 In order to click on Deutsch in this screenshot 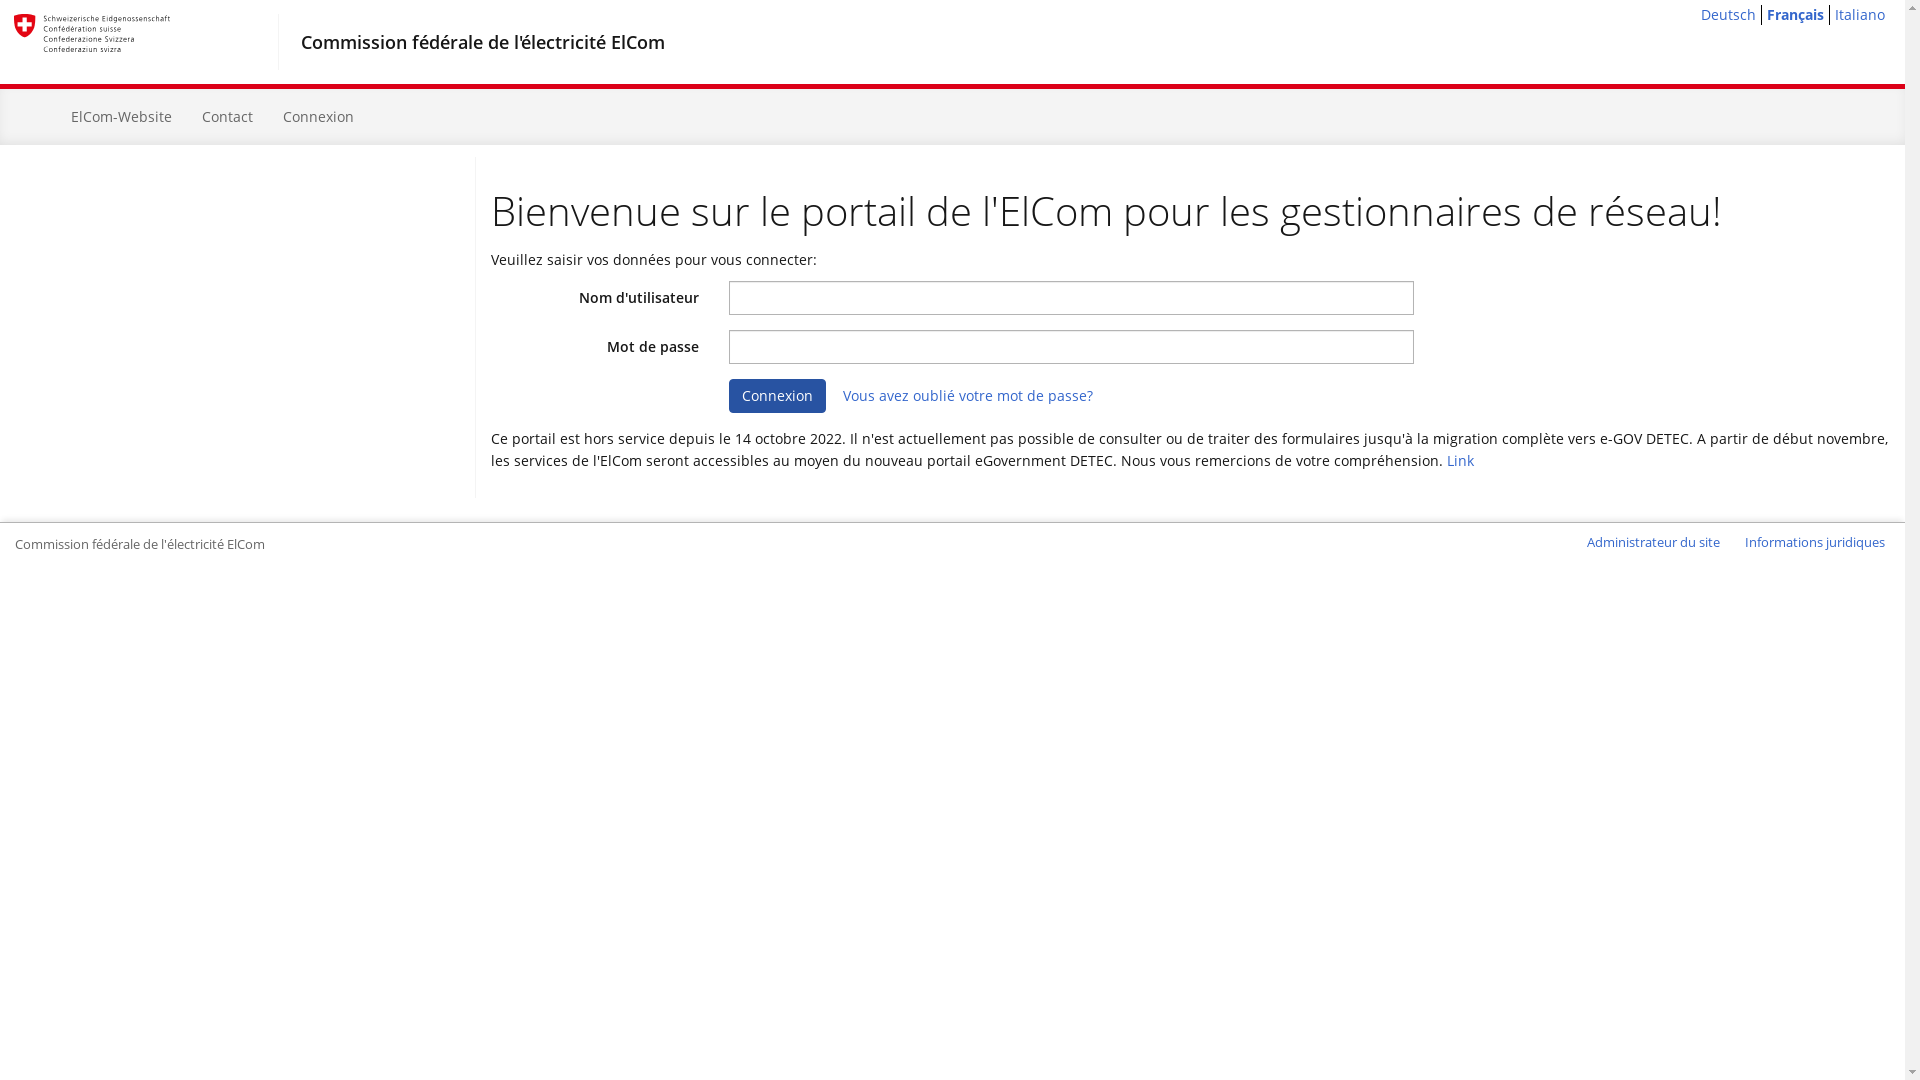, I will do `click(1728, 14)`.